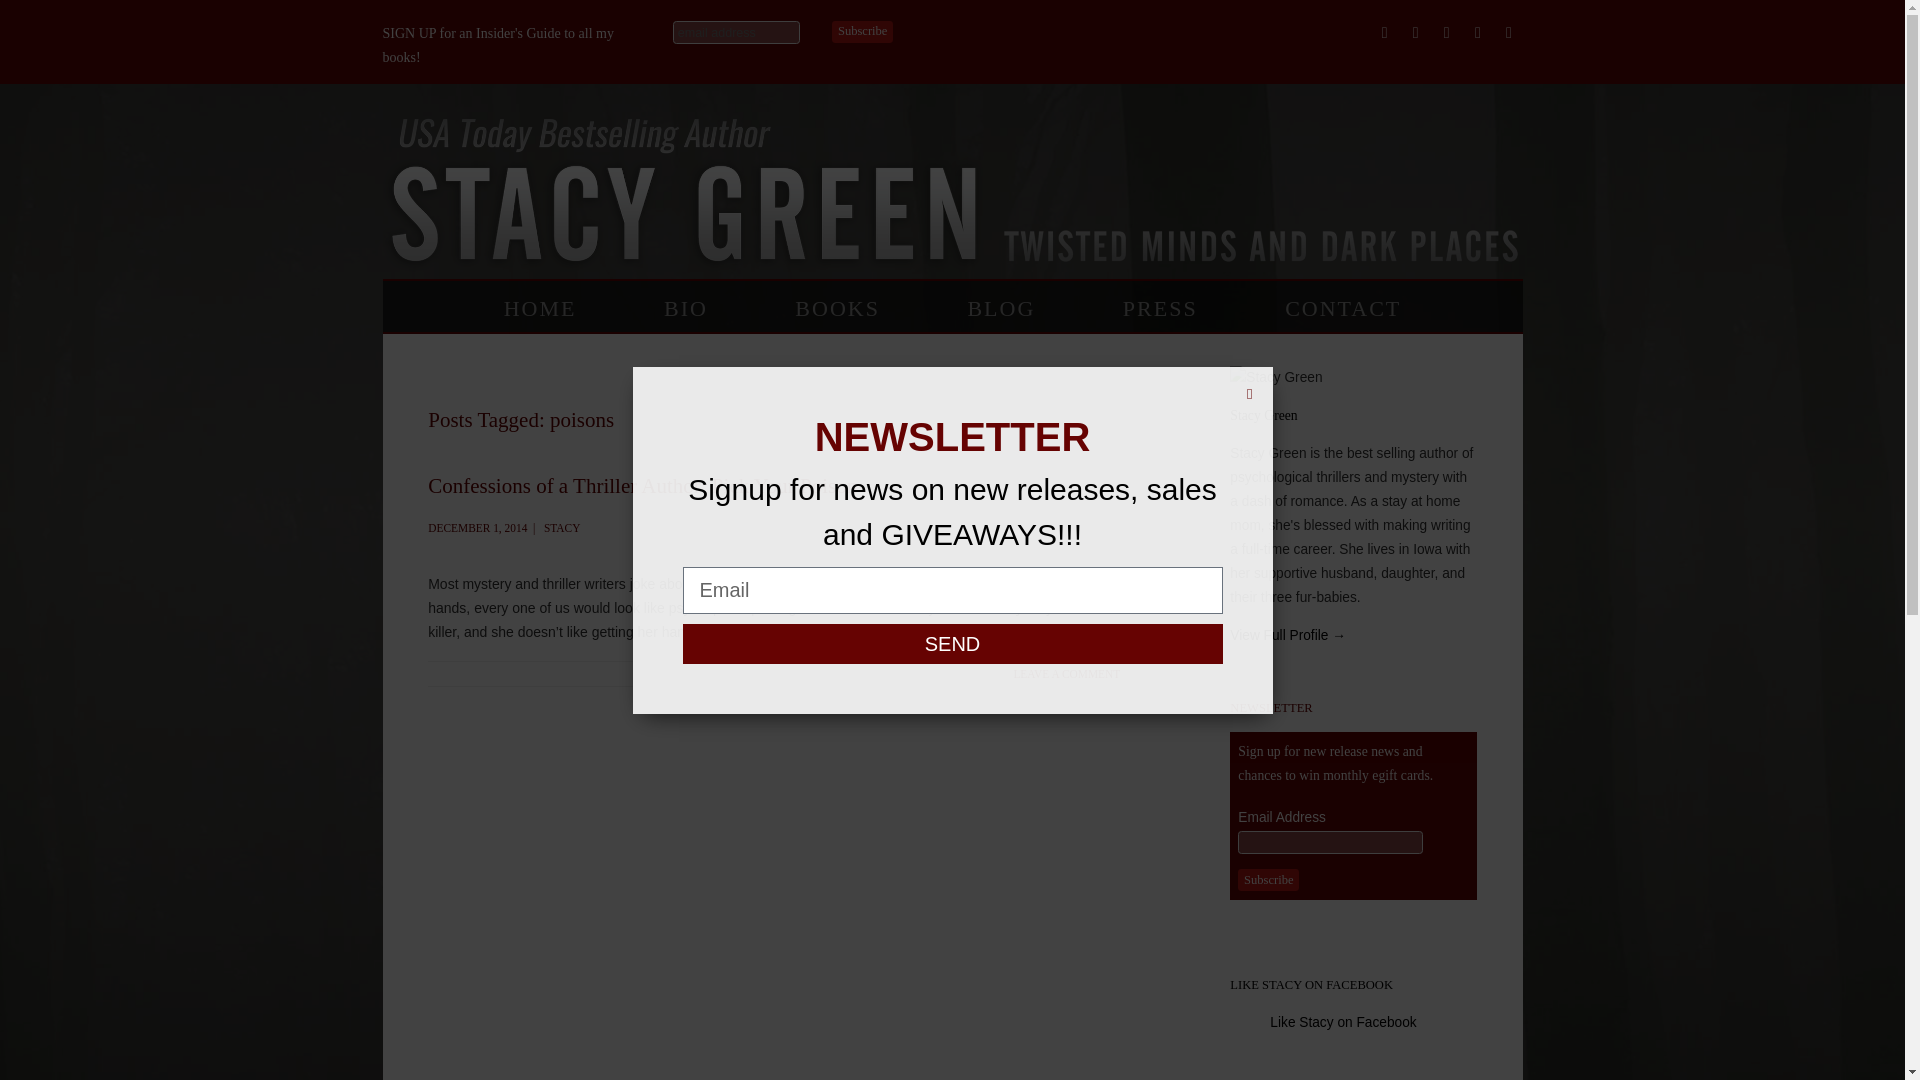  Describe the element at coordinates (862, 32) in the screenshot. I see `Subscribe` at that location.